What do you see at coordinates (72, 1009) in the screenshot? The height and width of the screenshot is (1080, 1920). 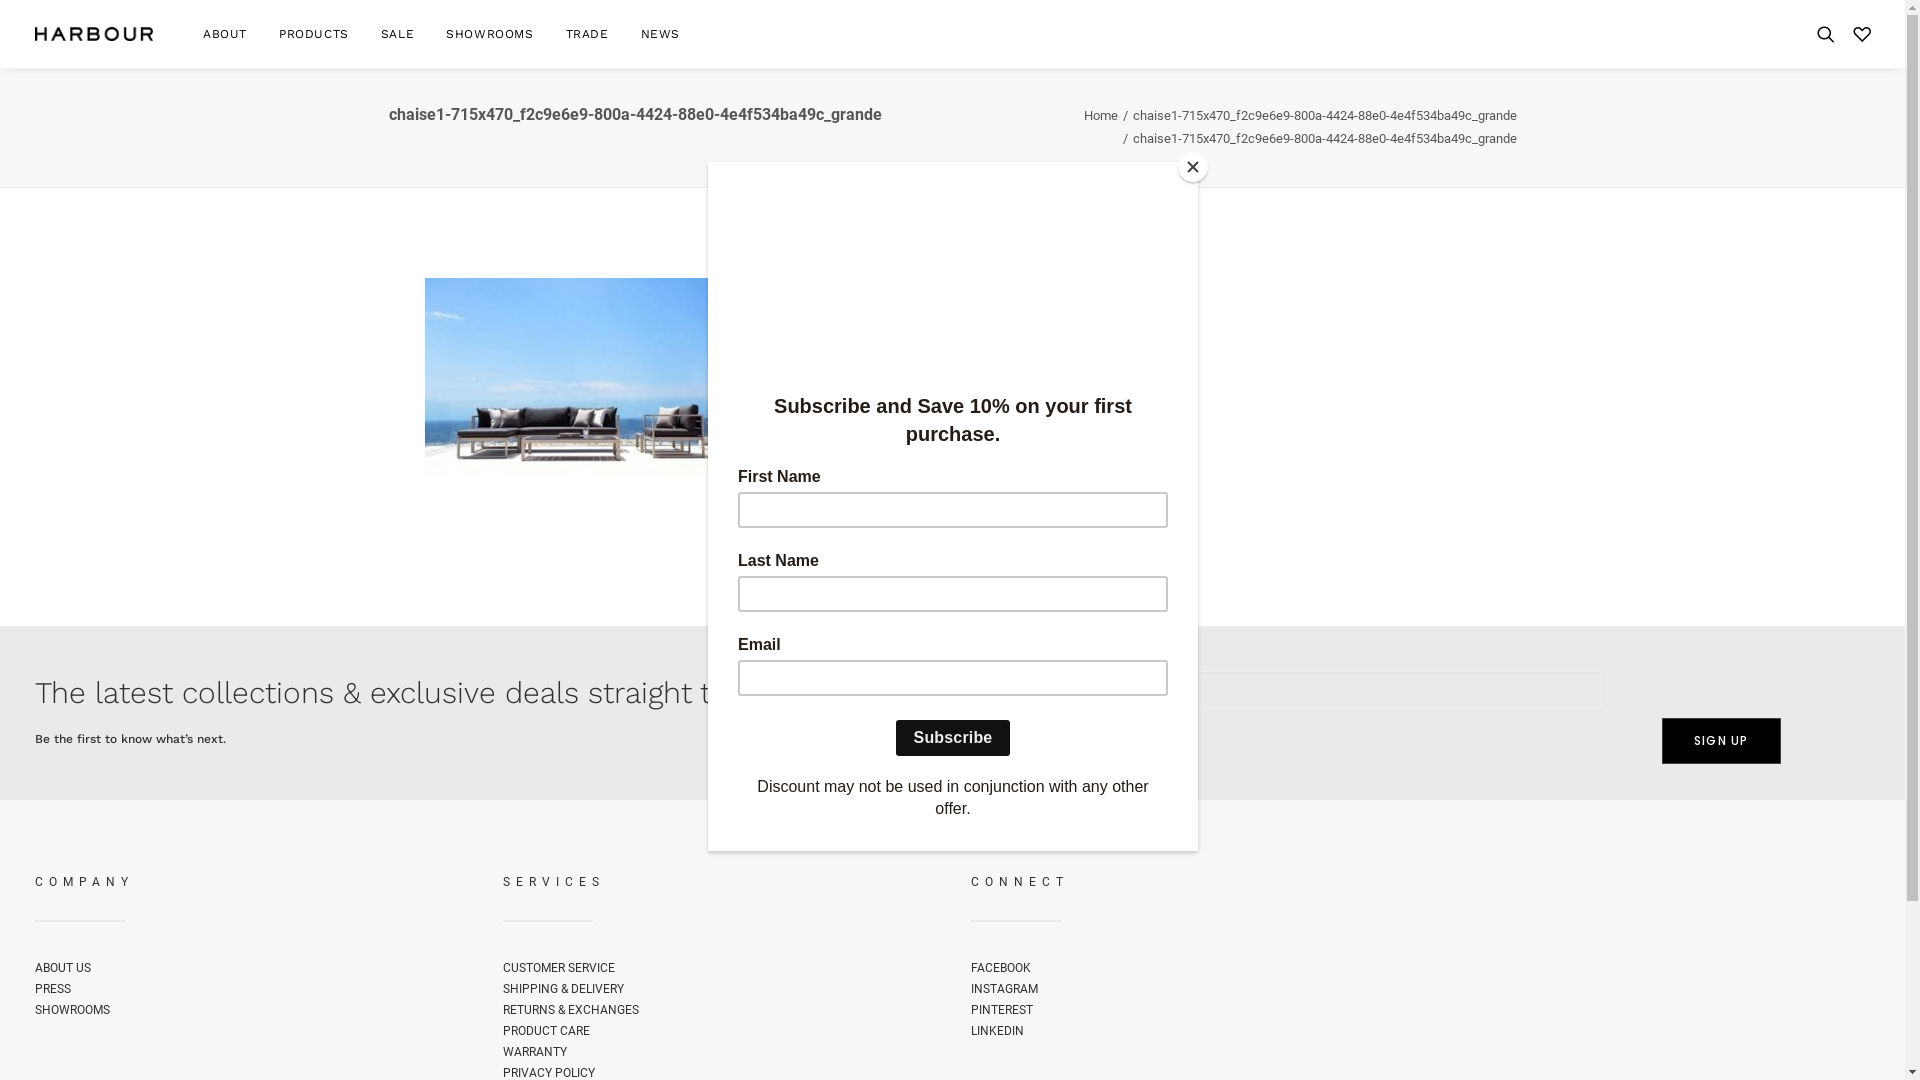 I see `SHOWROOMS` at bounding box center [72, 1009].